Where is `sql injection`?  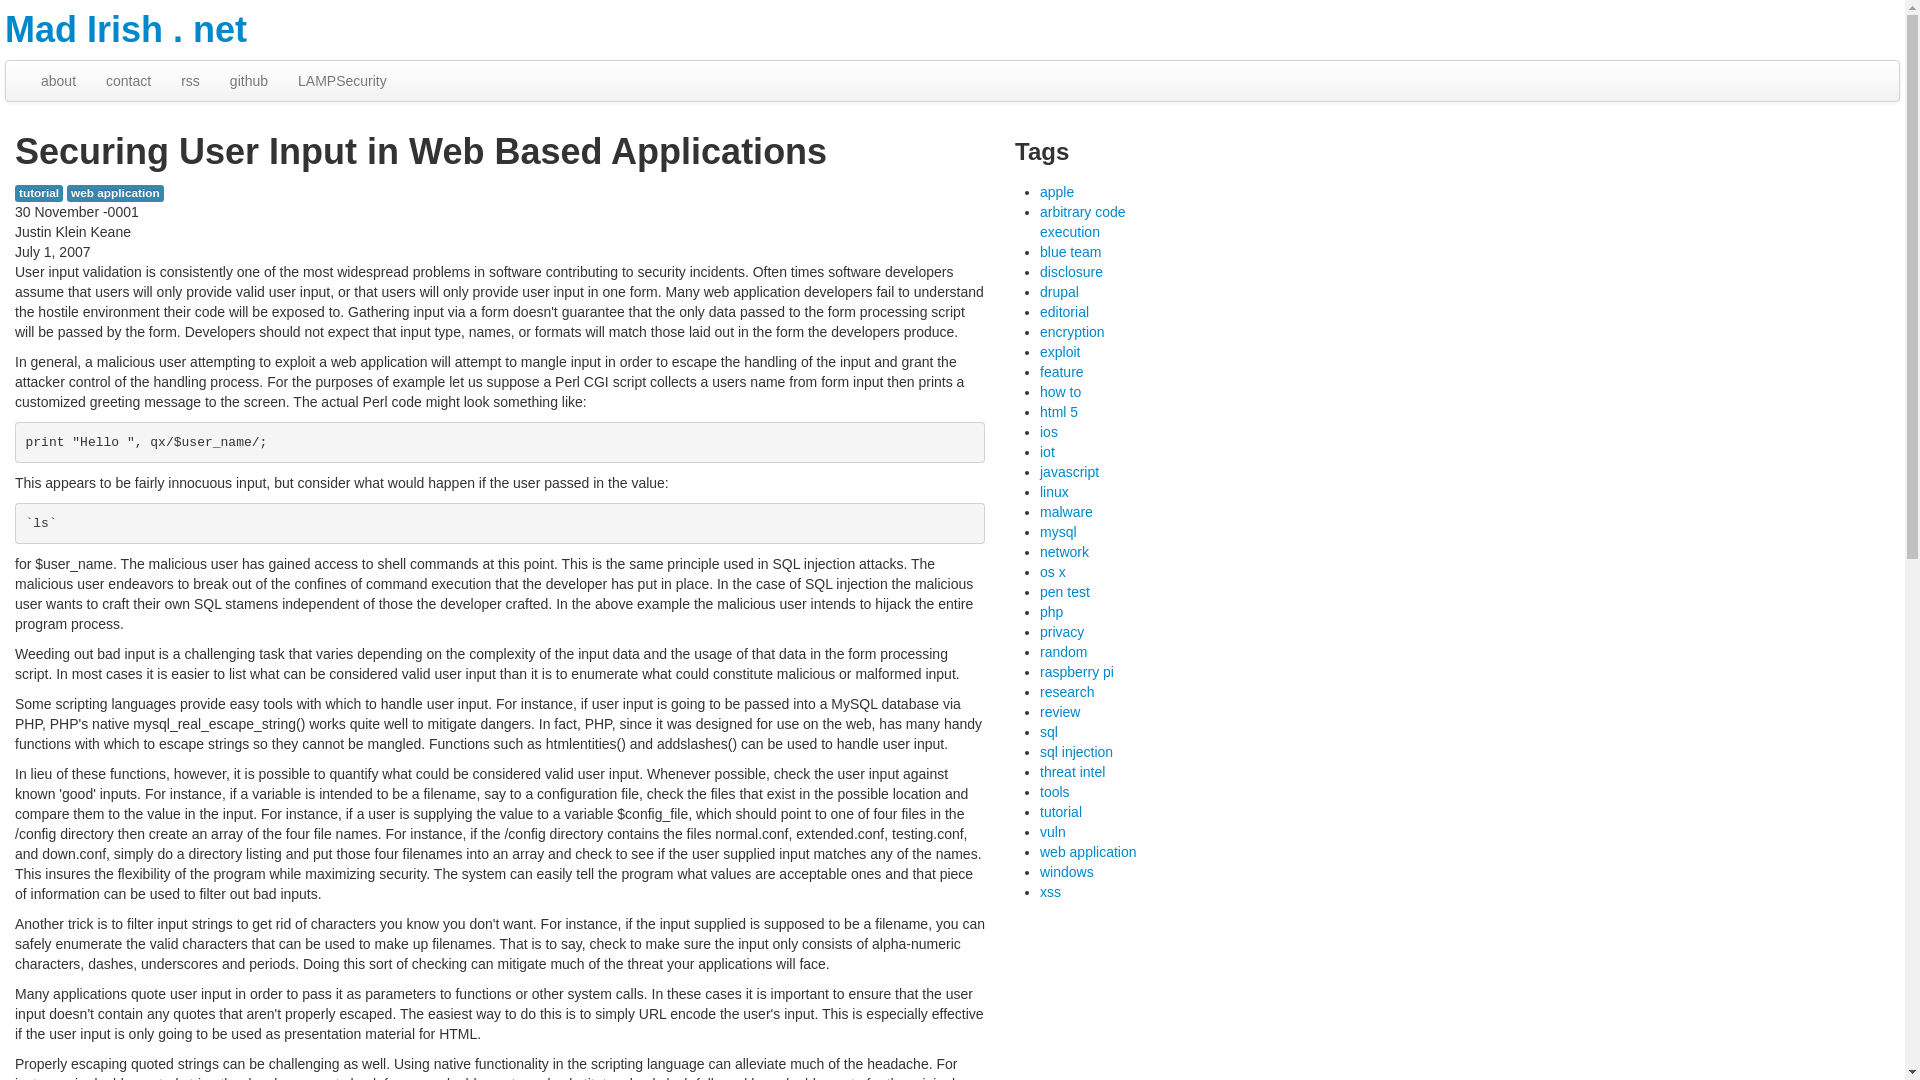
sql injection is located at coordinates (1076, 752).